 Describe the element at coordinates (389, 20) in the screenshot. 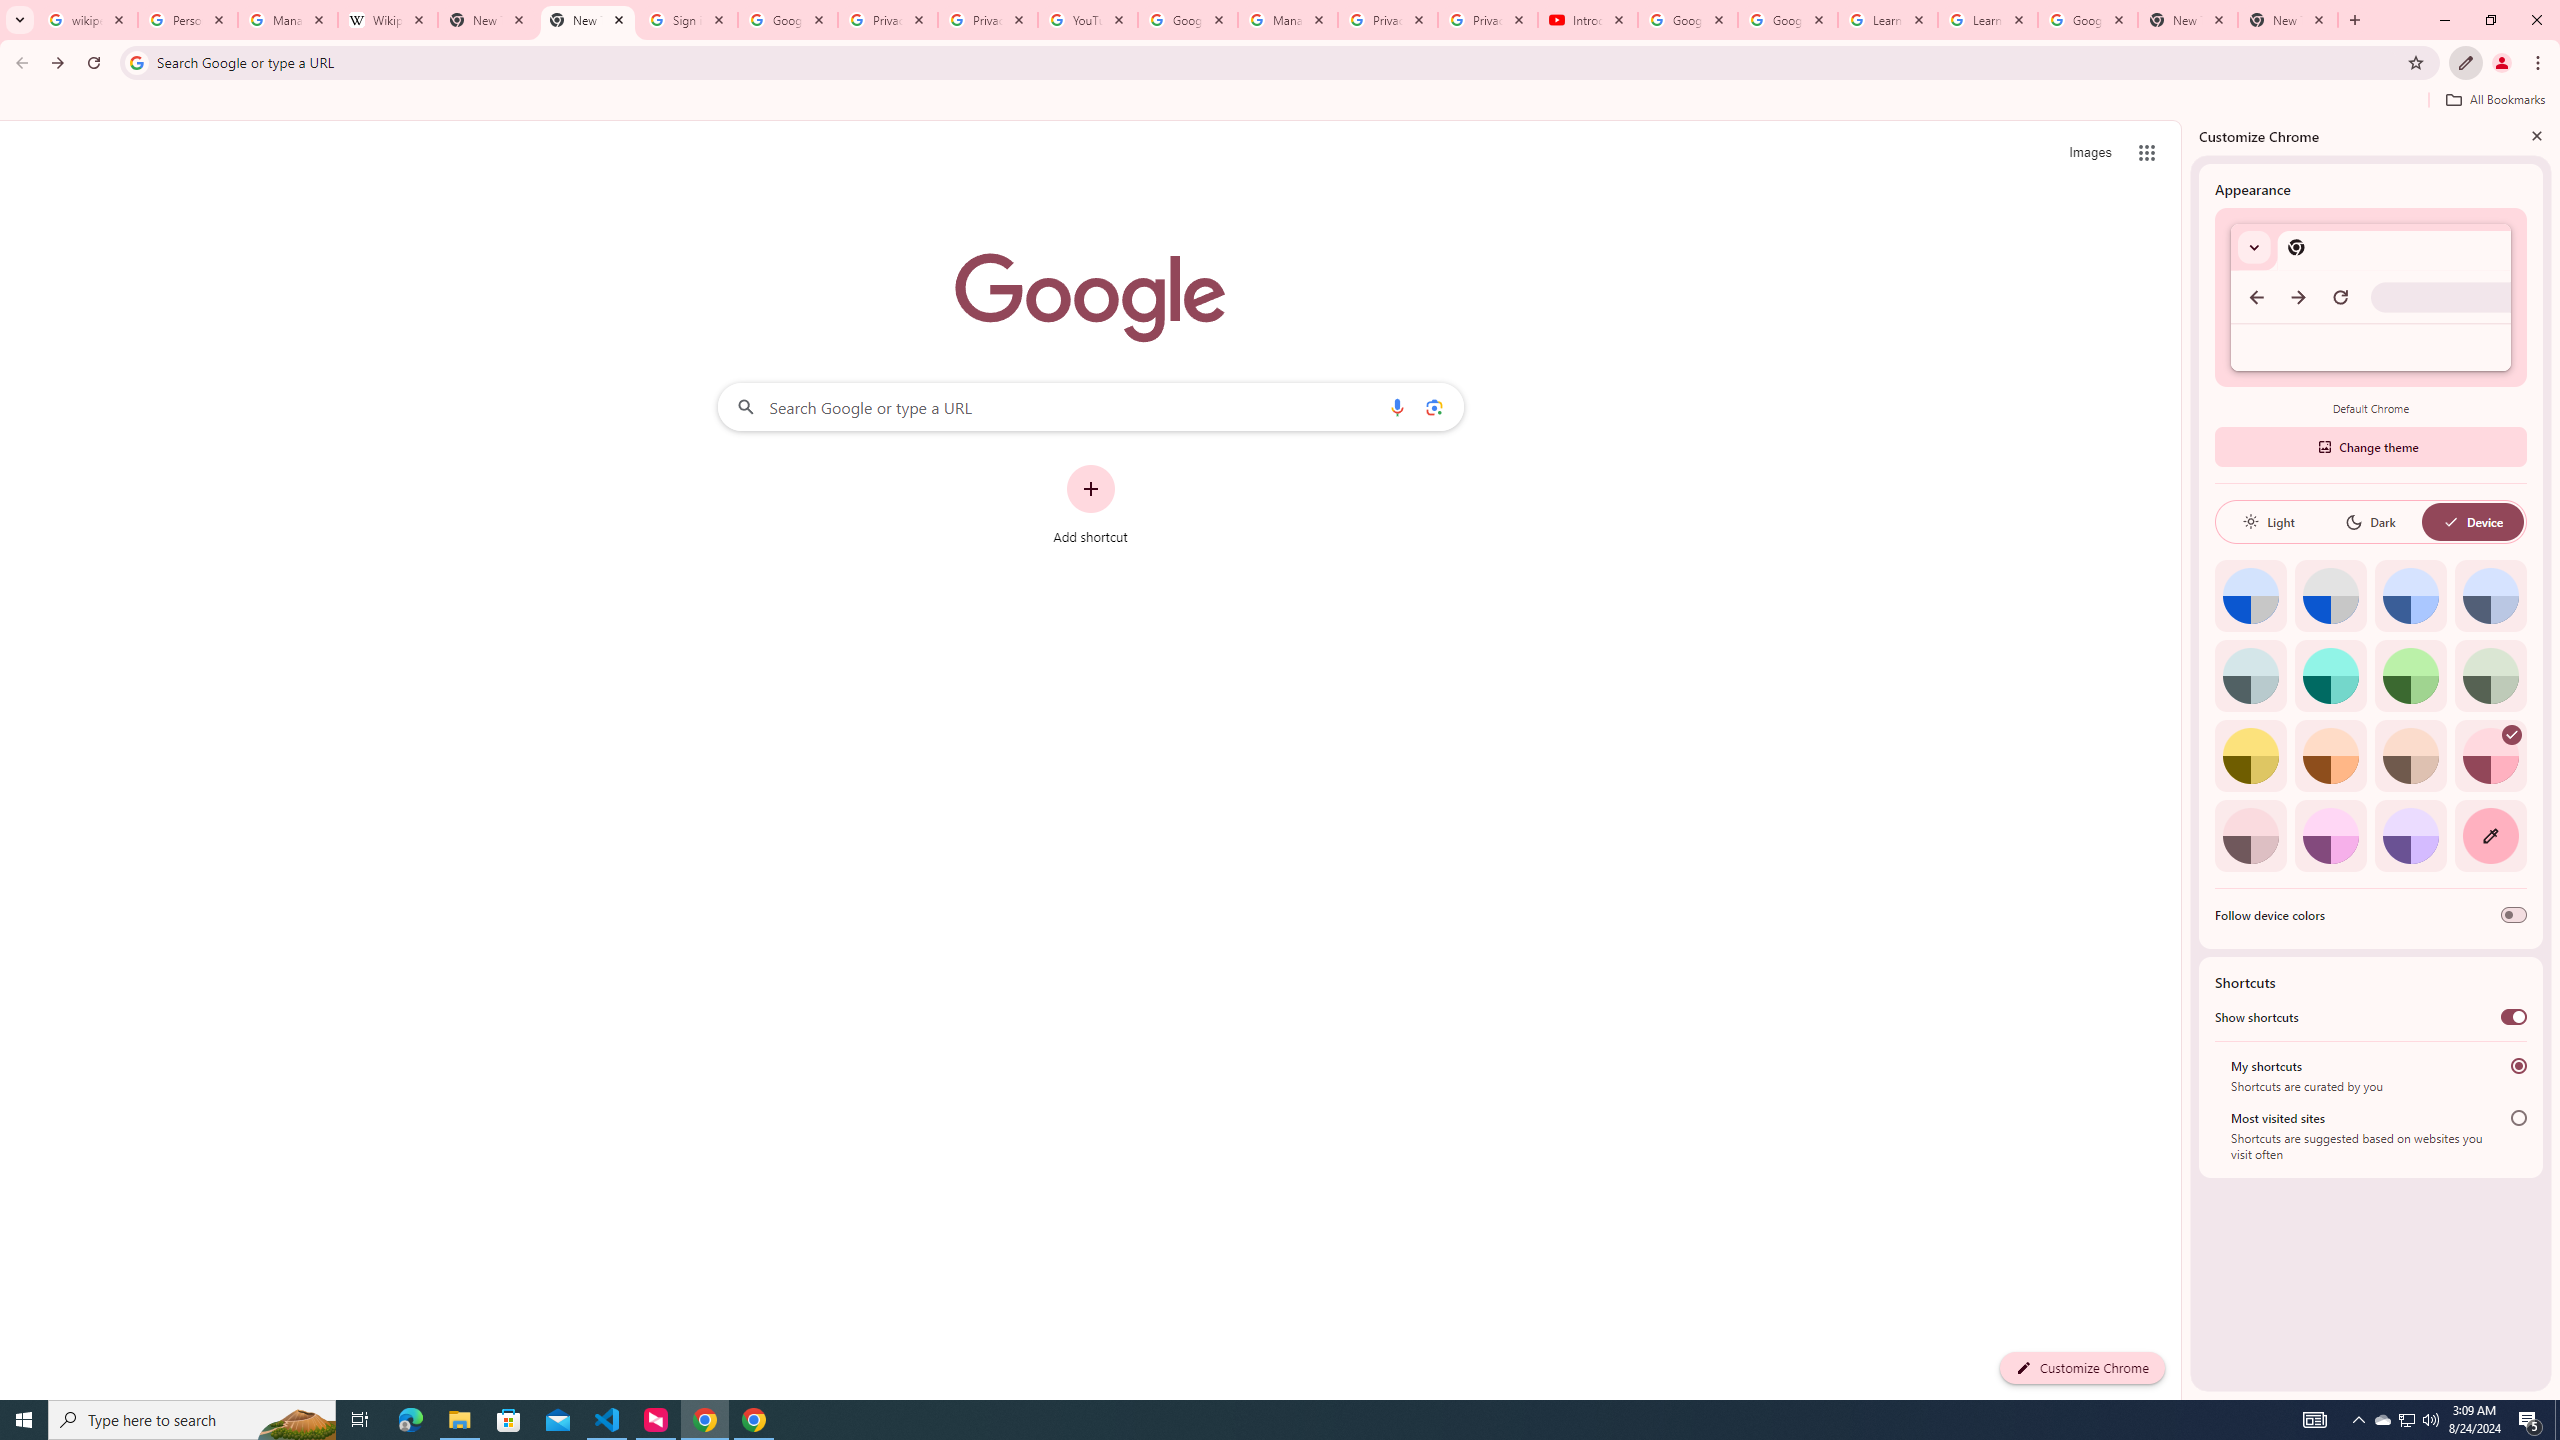

I see `Wikipedia:Edit requests - Wikipedia` at that location.